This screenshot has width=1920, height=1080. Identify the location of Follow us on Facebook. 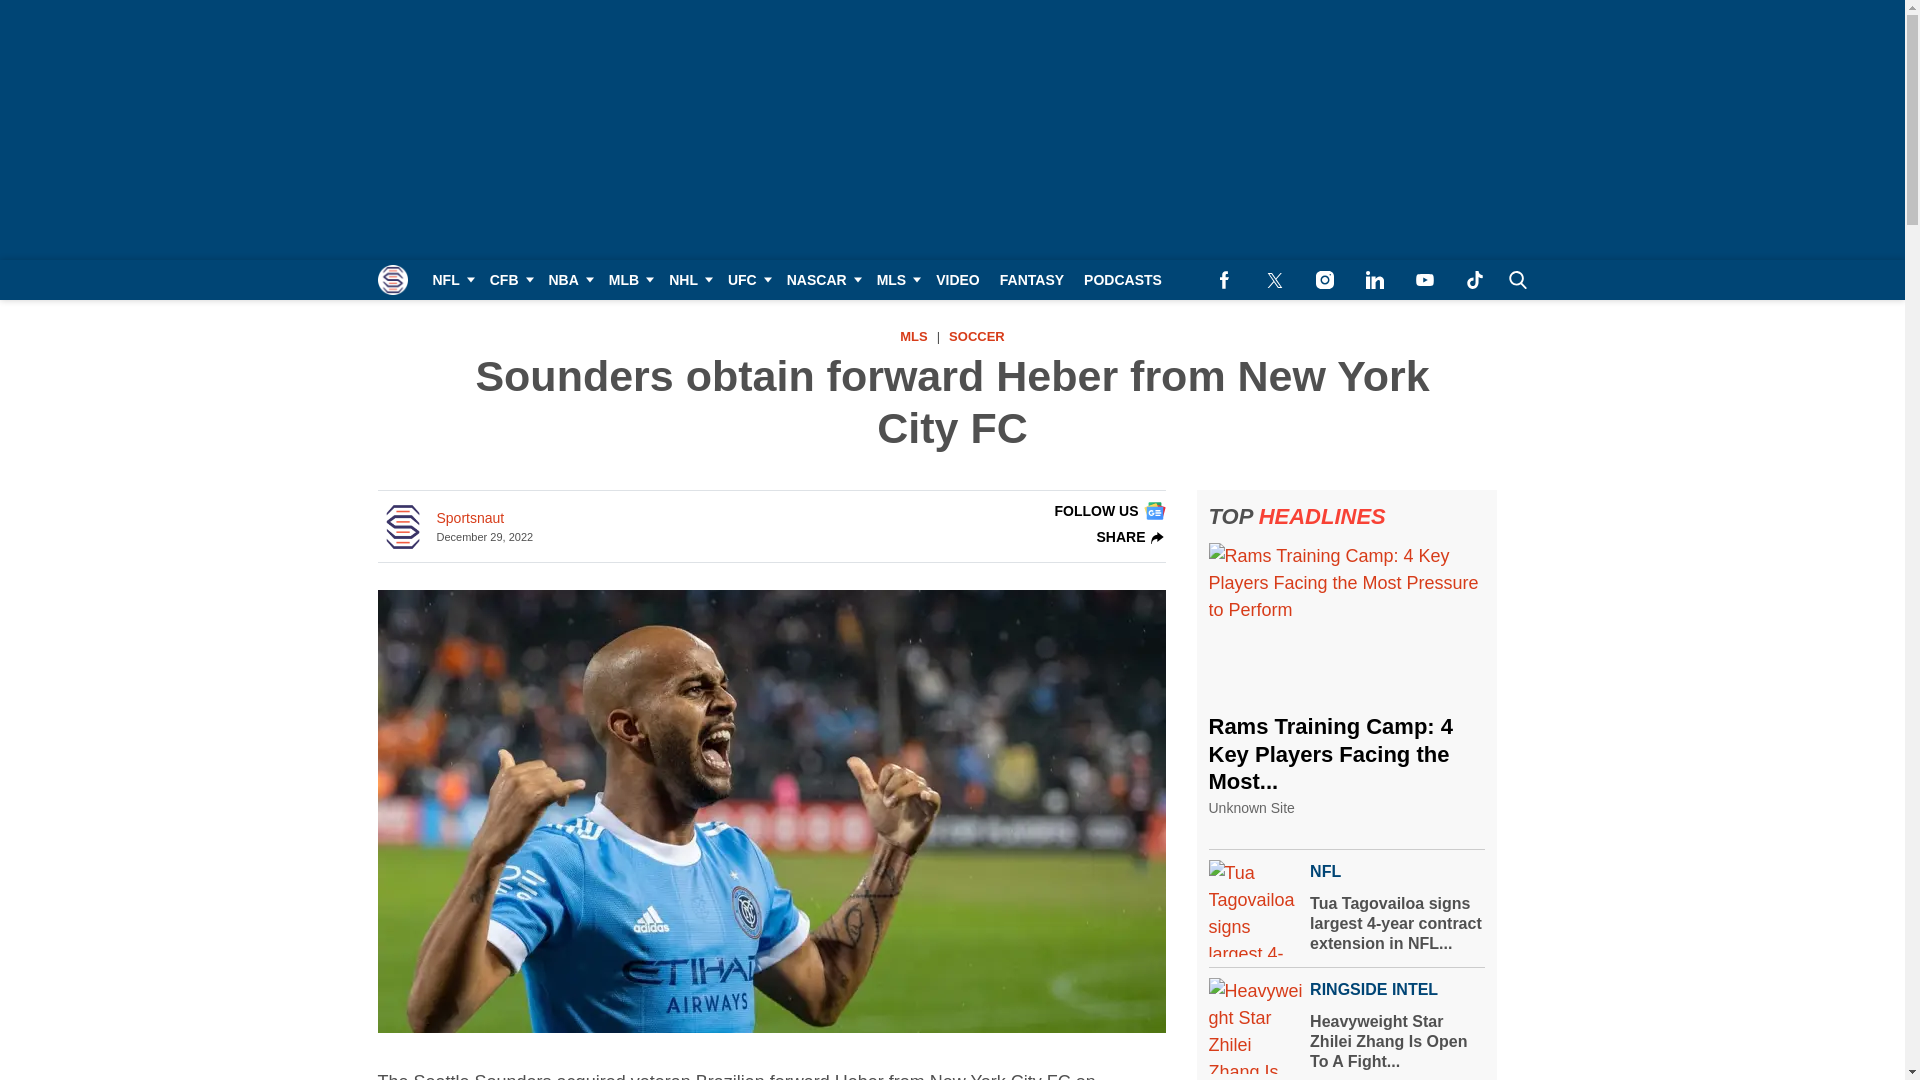
(1224, 280).